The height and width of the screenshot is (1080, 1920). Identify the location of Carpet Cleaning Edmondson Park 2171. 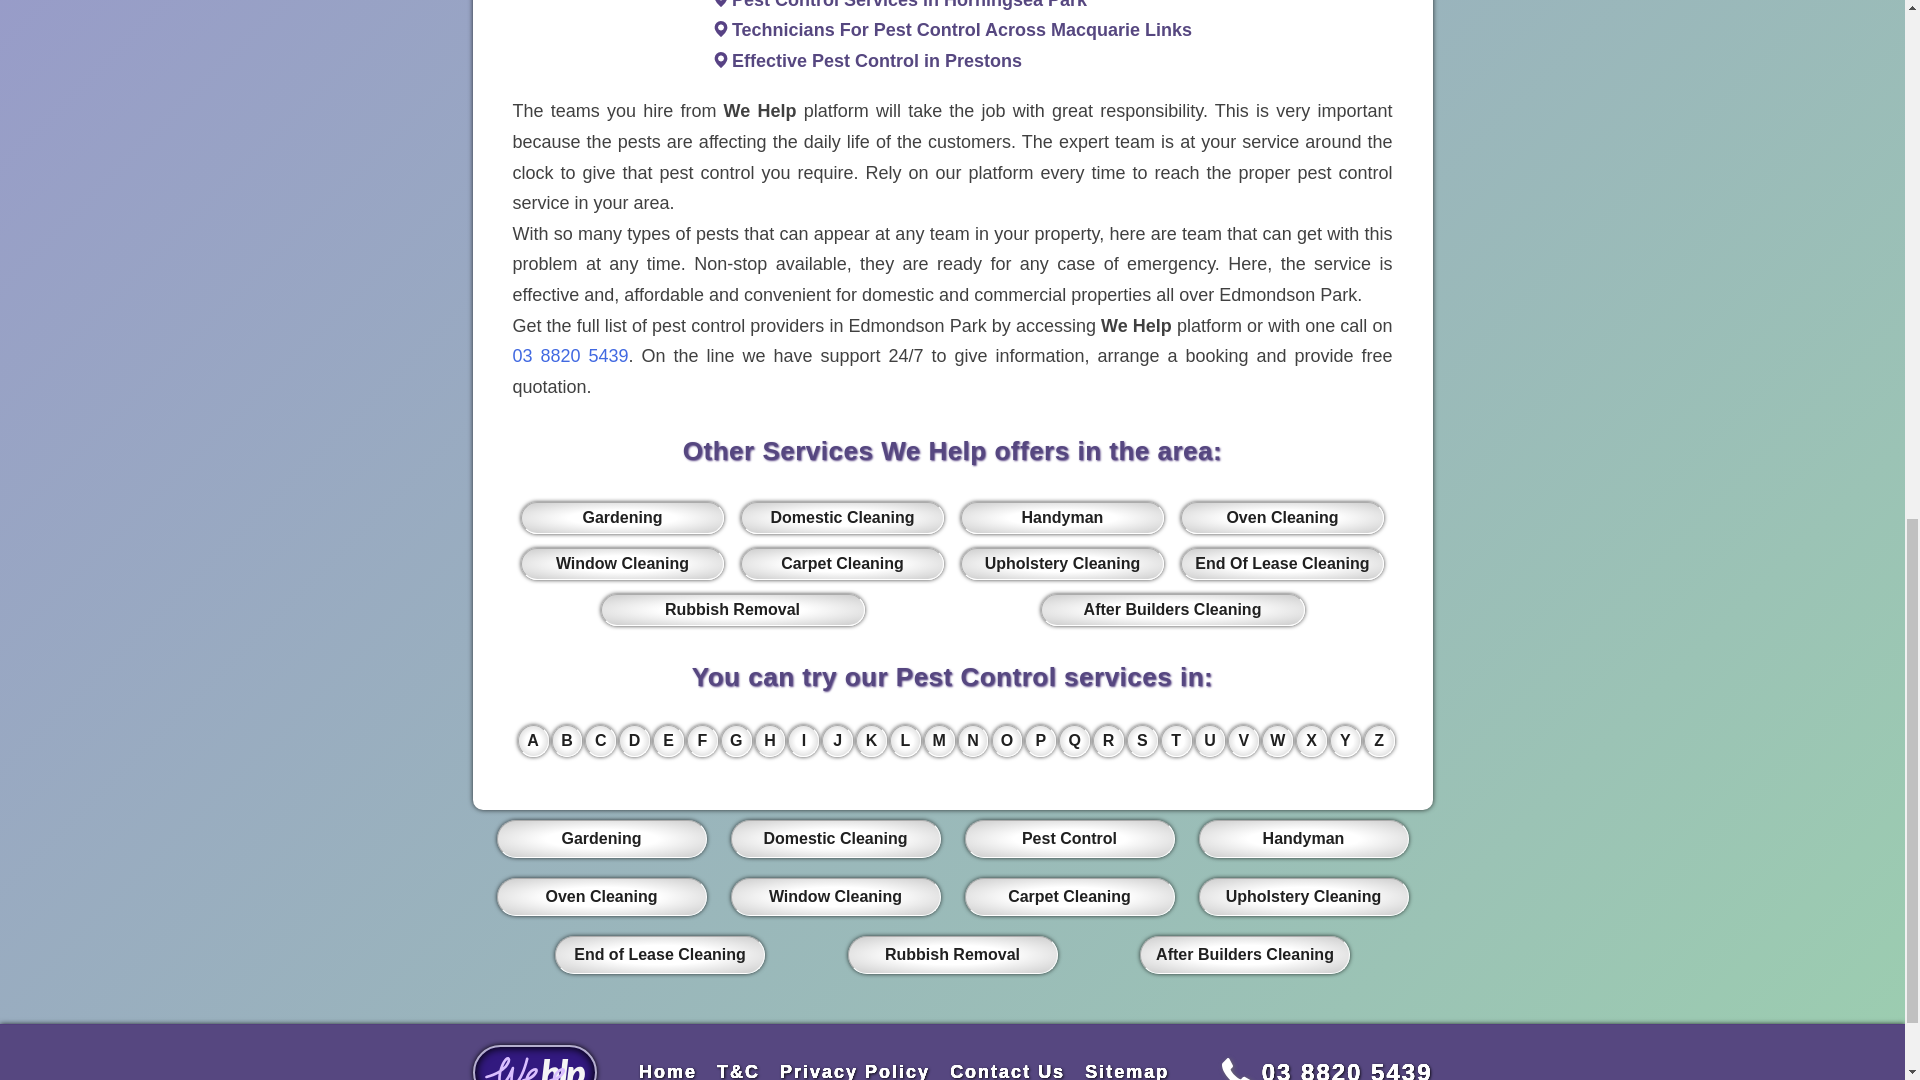
(842, 563).